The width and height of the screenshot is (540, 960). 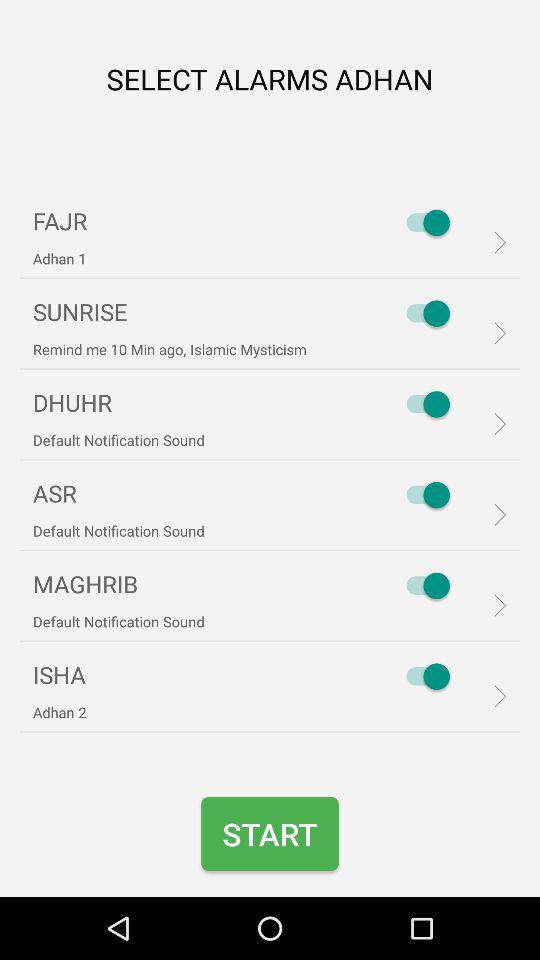 What do you see at coordinates (423, 495) in the screenshot?
I see `toggle asr` at bounding box center [423, 495].